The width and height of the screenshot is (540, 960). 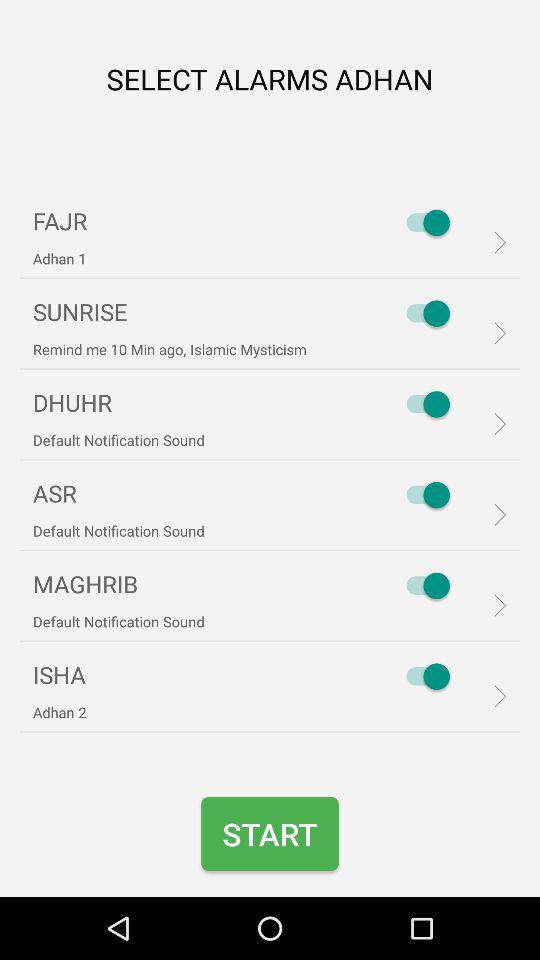 What do you see at coordinates (423, 495) in the screenshot?
I see `toggle asr` at bounding box center [423, 495].